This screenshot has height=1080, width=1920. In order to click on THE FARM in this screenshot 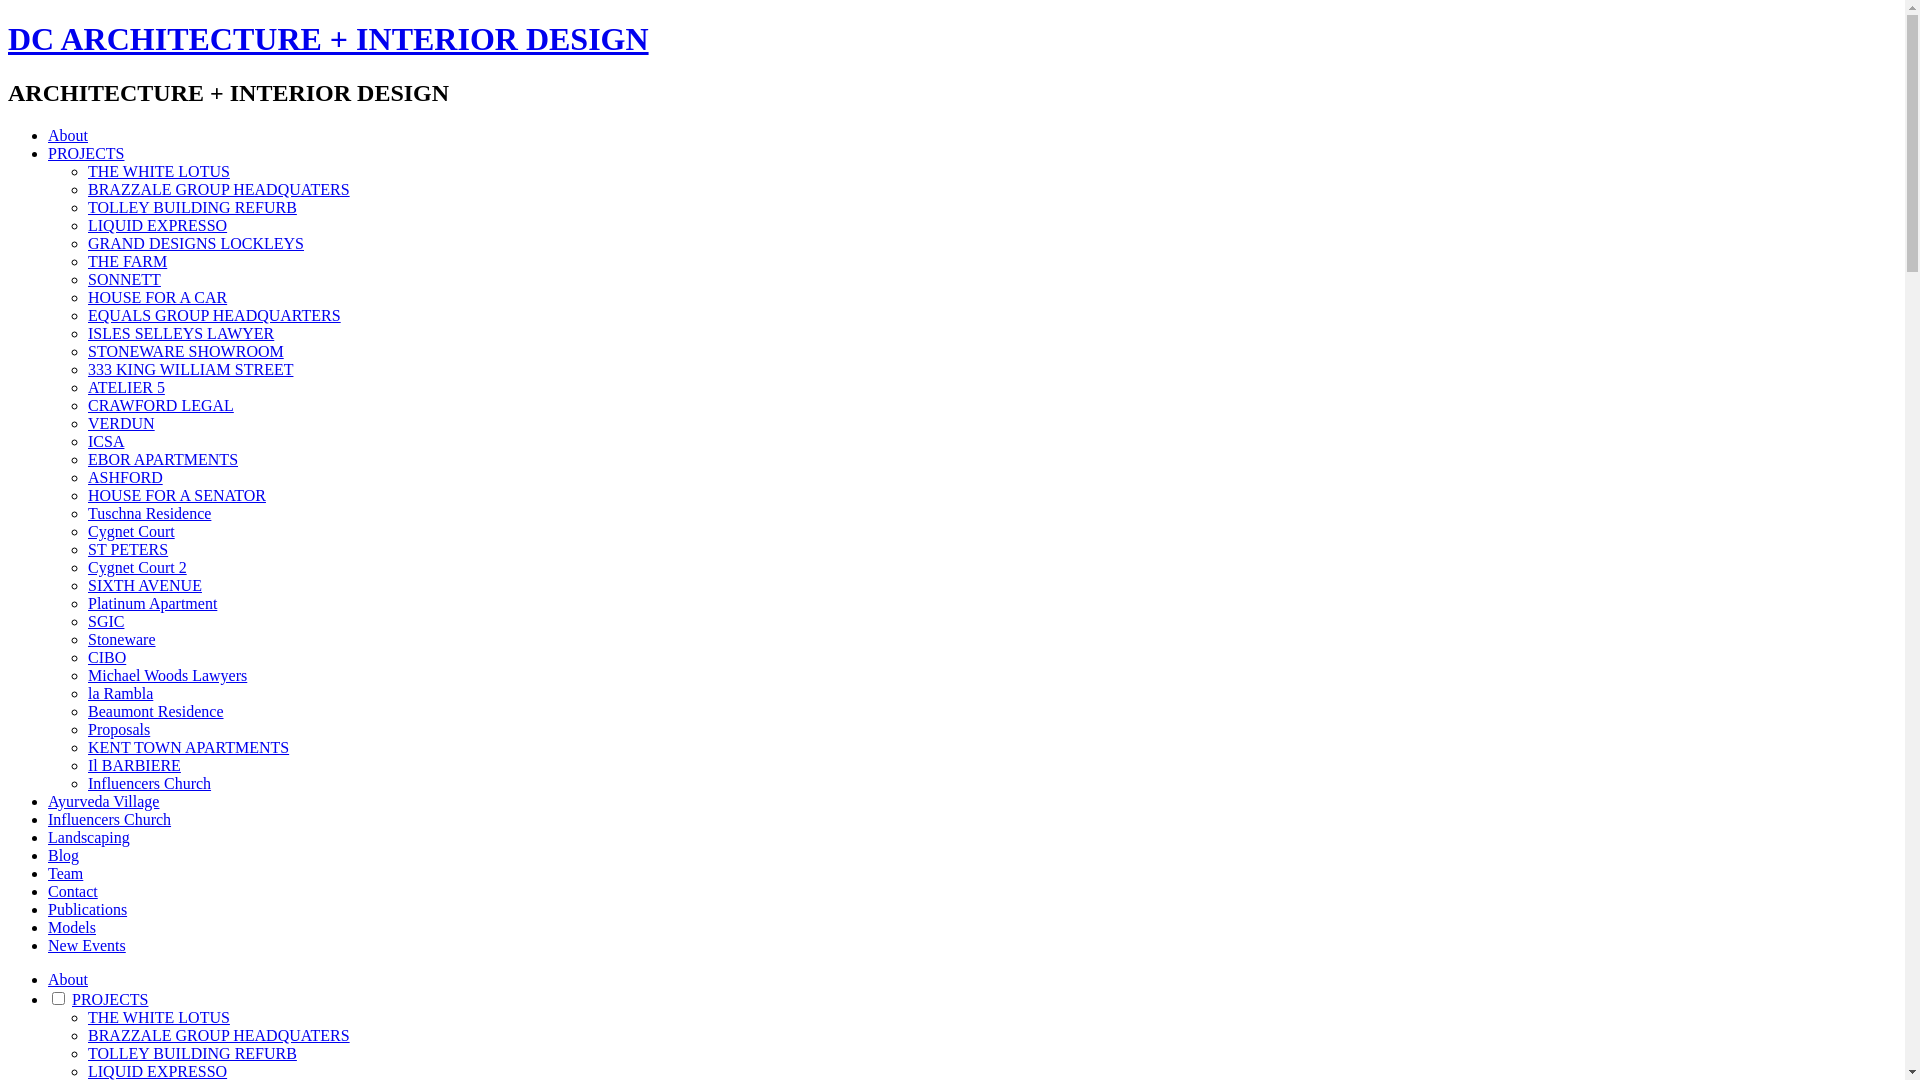, I will do `click(128, 262)`.